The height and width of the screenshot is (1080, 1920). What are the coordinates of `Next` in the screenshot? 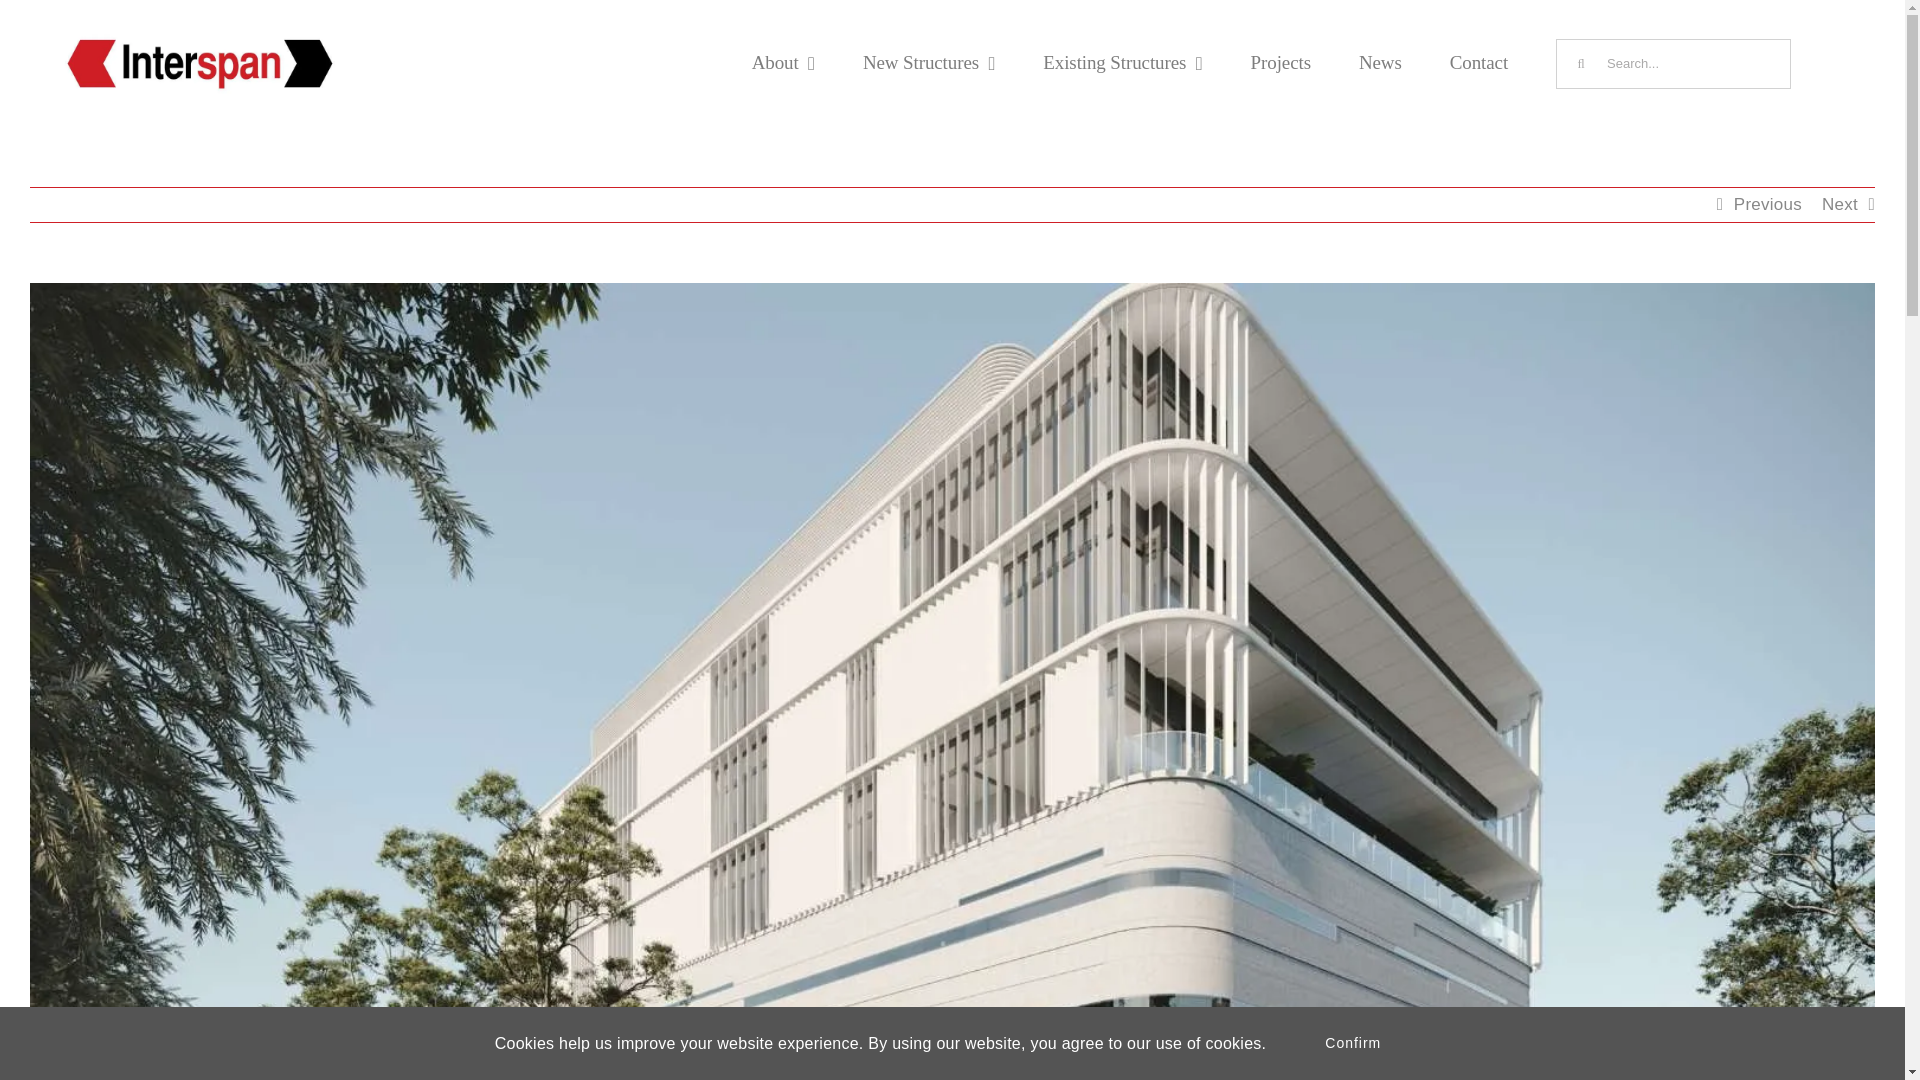 It's located at (1840, 204).